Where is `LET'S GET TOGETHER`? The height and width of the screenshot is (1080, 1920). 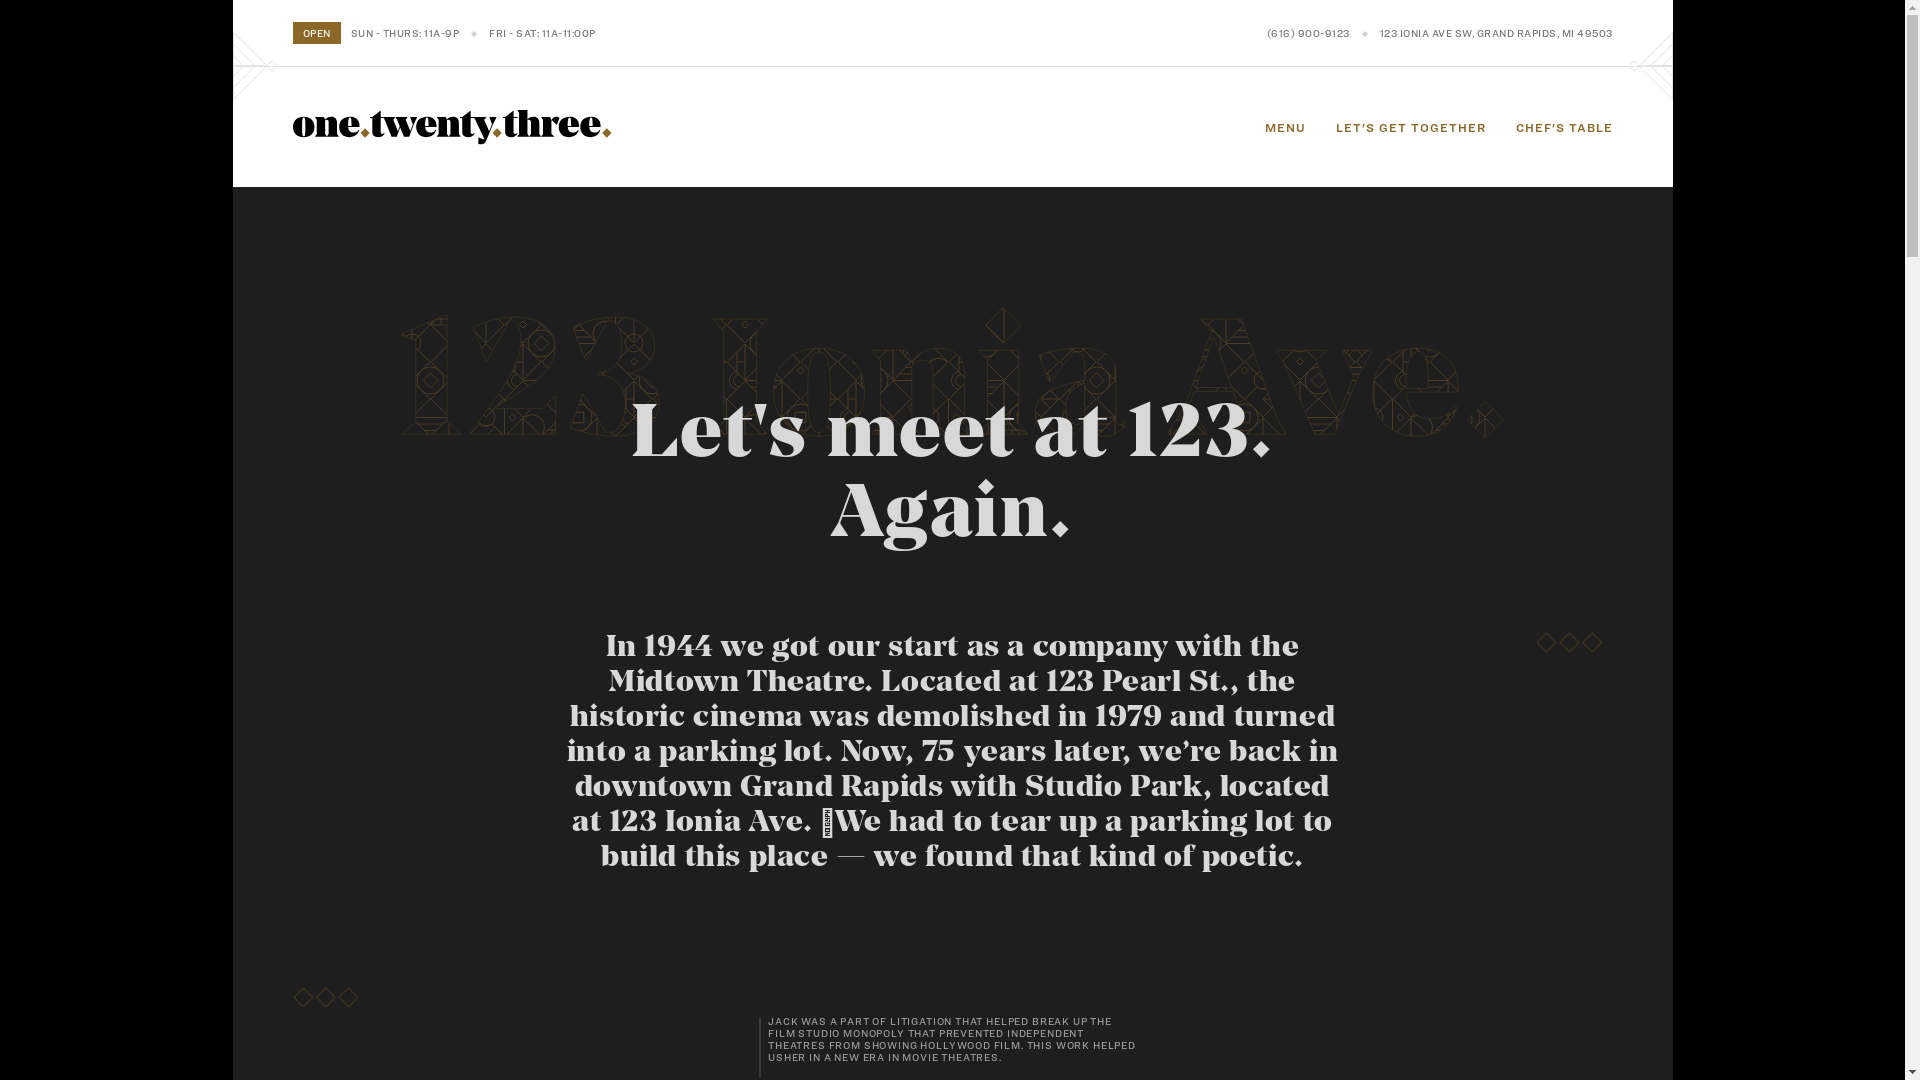 LET'S GET TOGETHER is located at coordinates (1411, 127).